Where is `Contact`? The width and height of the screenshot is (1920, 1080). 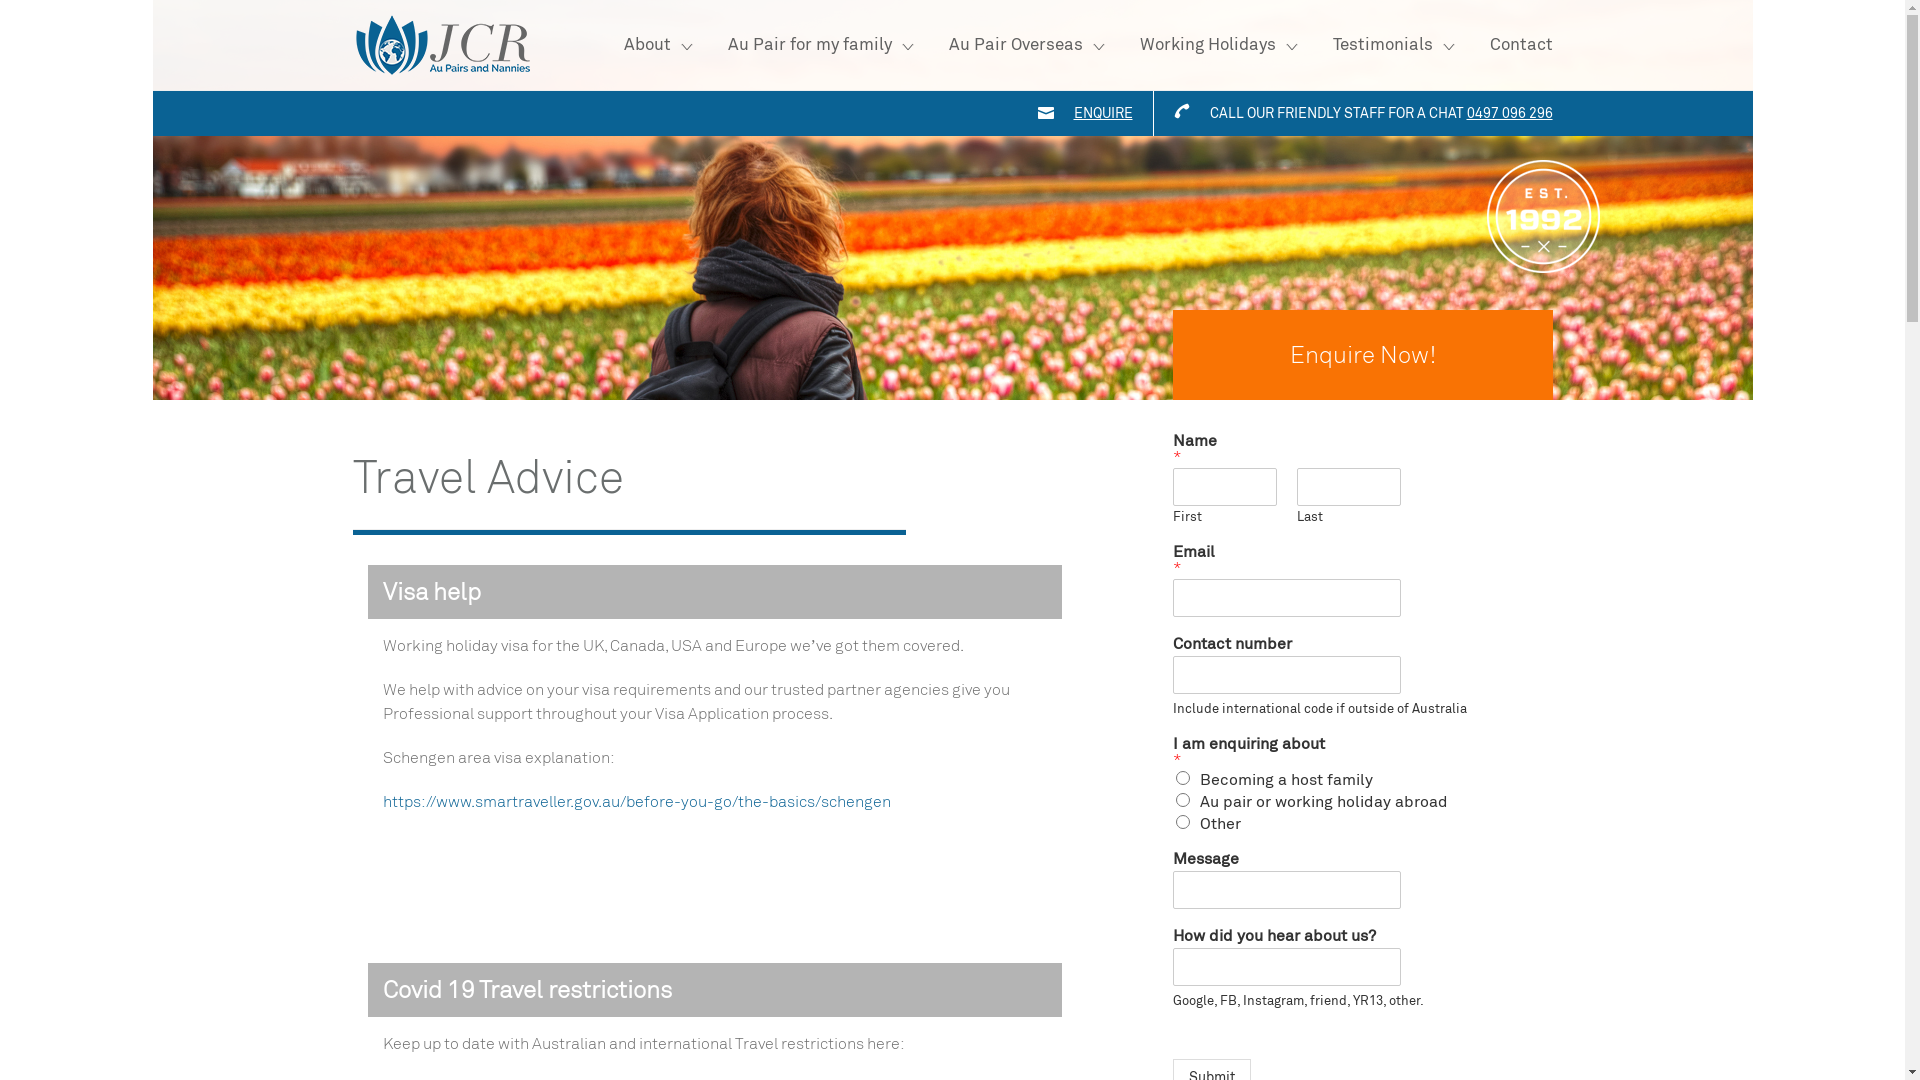
Contact is located at coordinates (1522, 45).